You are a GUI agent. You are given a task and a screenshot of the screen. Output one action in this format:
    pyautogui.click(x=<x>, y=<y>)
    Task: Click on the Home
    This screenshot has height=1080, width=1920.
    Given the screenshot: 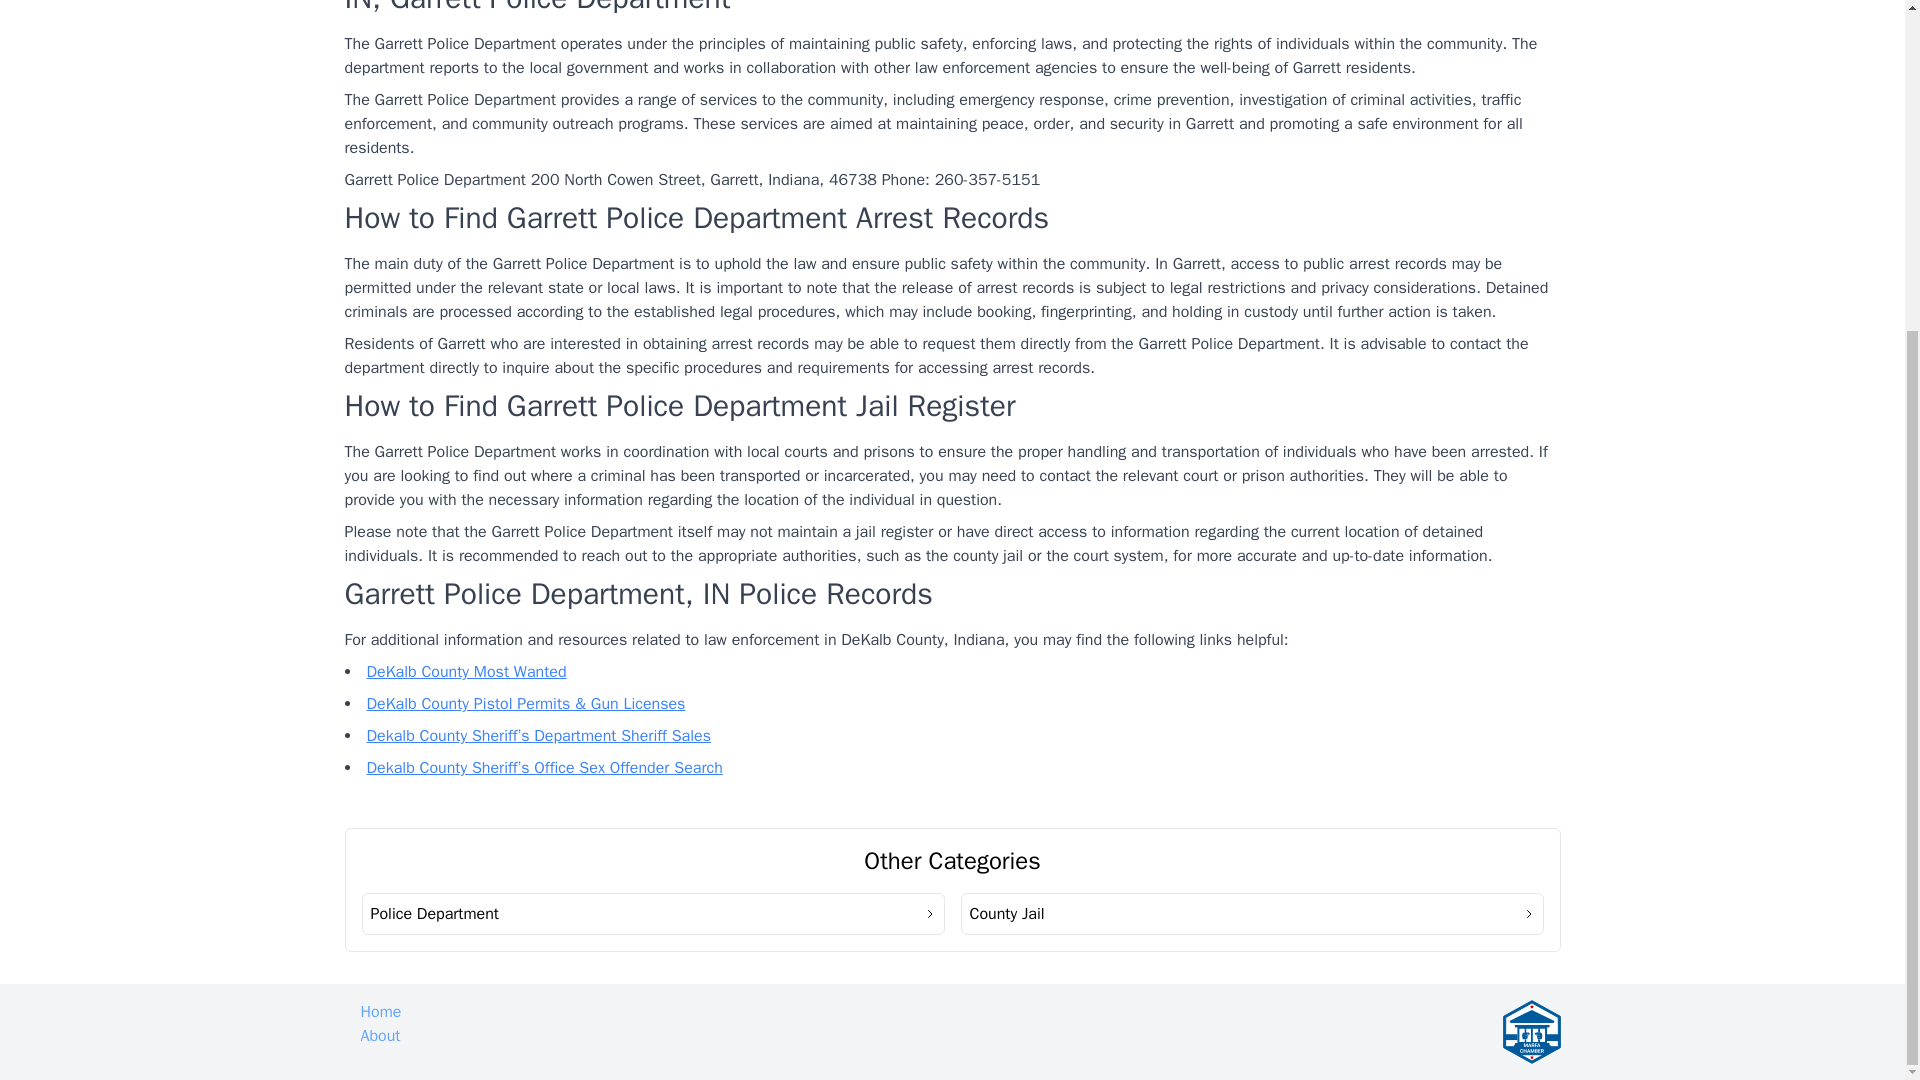 What is the action you would take?
    pyautogui.click(x=380, y=1012)
    